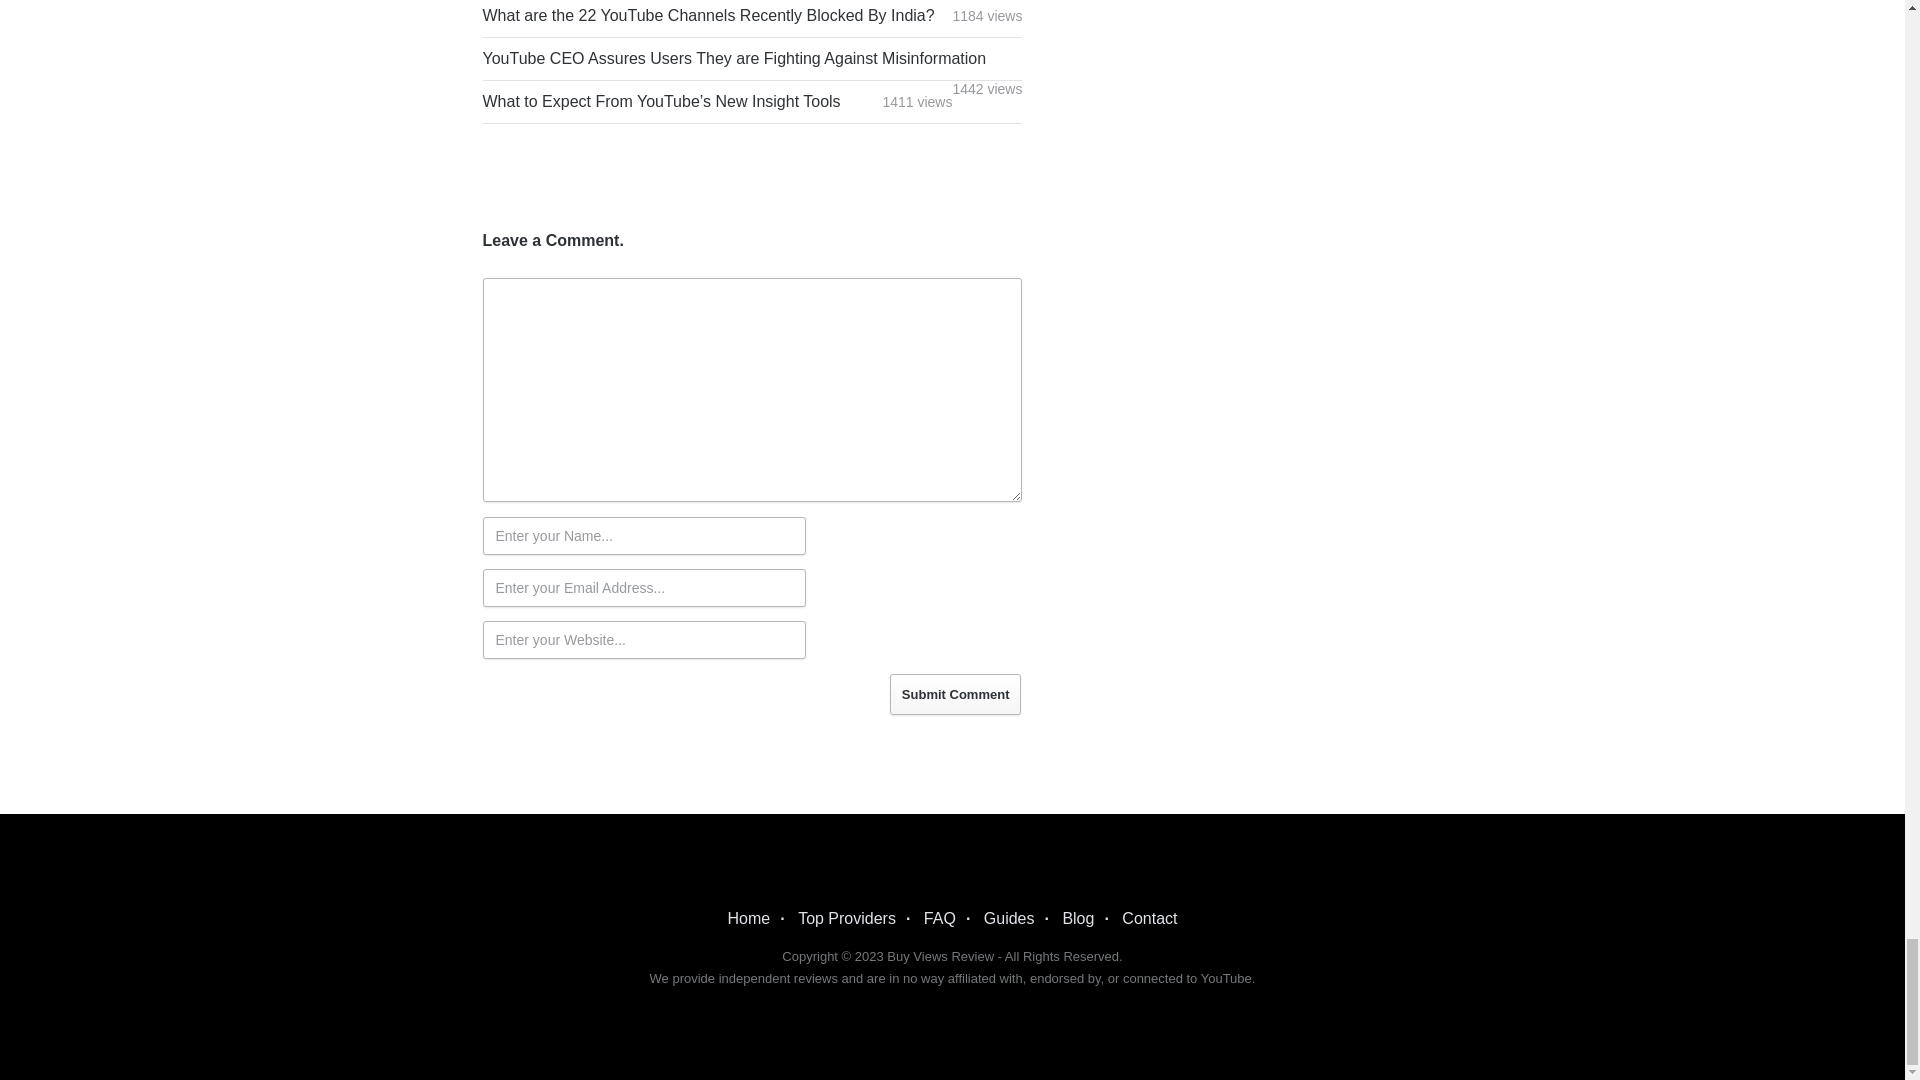  I want to click on What are the 22 YouTube Channels Recently Blocked By India?, so click(707, 14).